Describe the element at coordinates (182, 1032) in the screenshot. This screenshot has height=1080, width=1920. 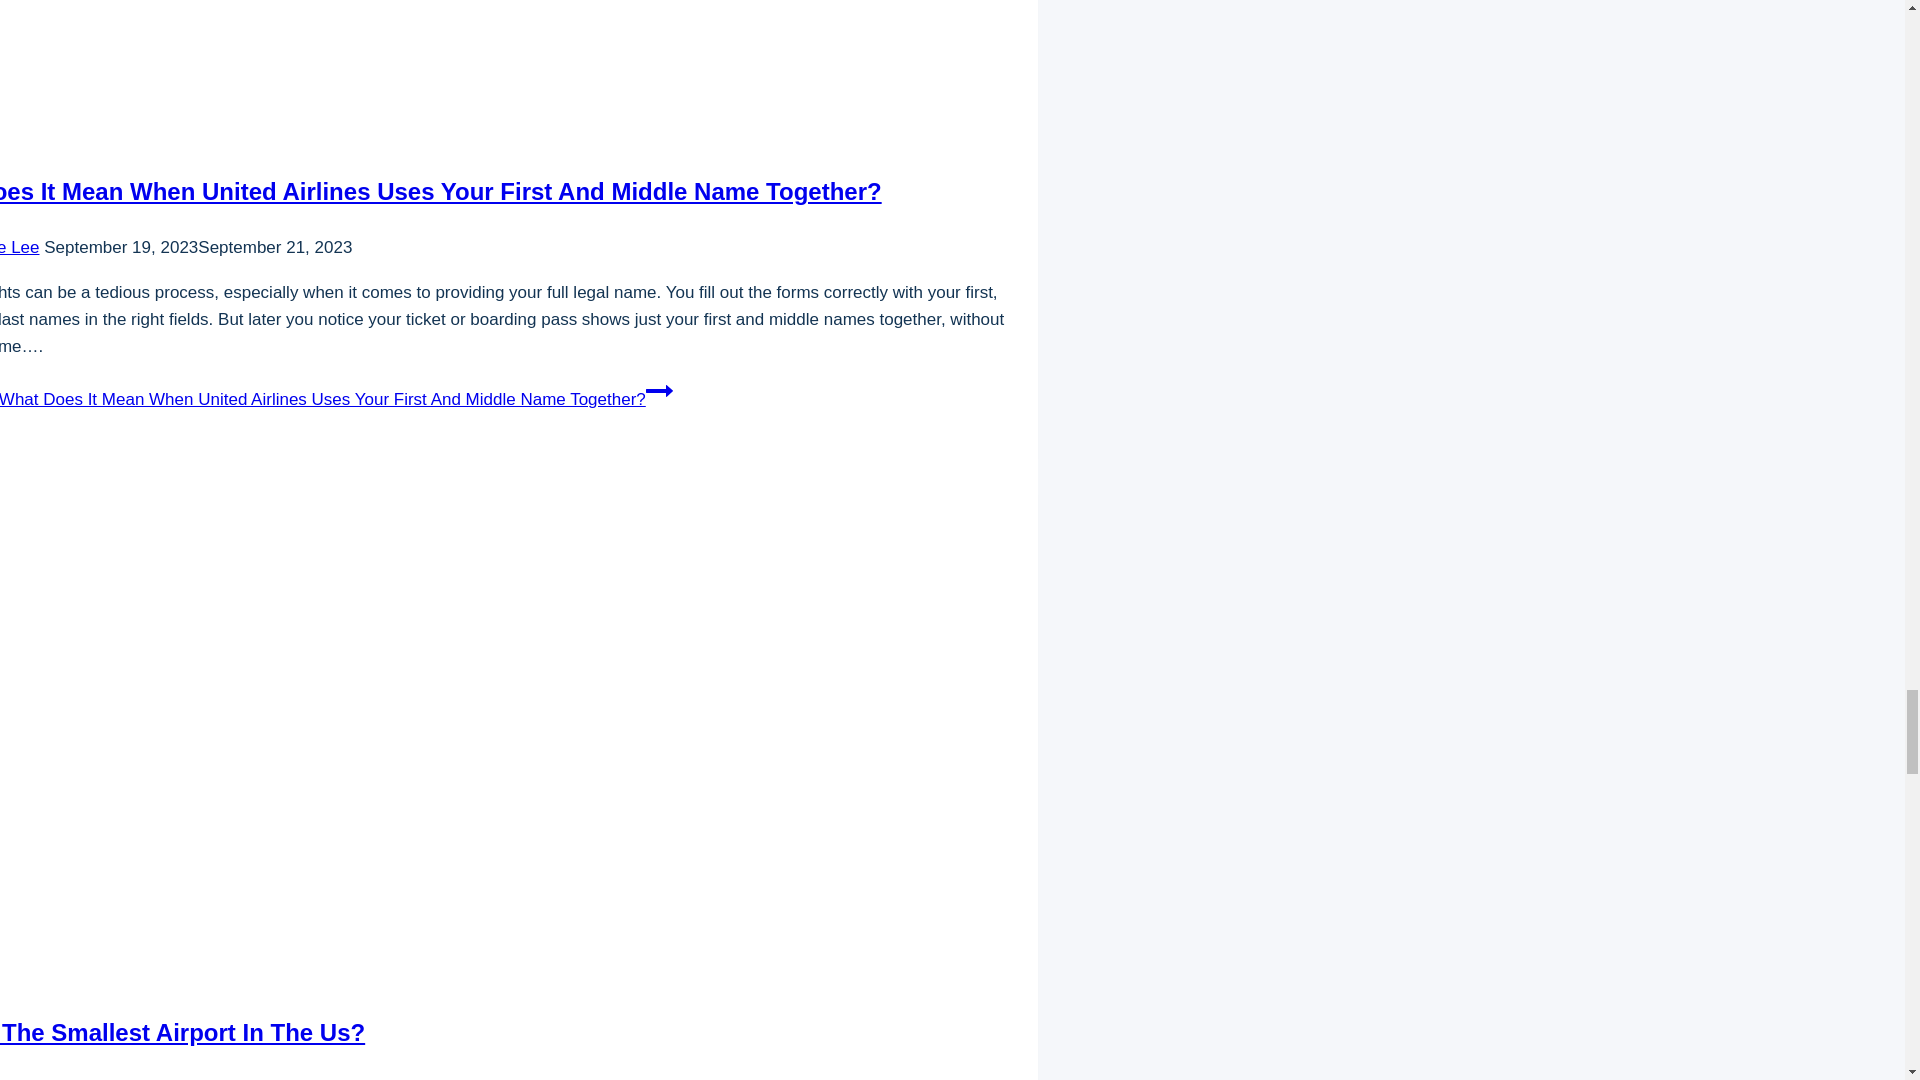
I see `What Is The Smallest Airport In The Us?` at that location.